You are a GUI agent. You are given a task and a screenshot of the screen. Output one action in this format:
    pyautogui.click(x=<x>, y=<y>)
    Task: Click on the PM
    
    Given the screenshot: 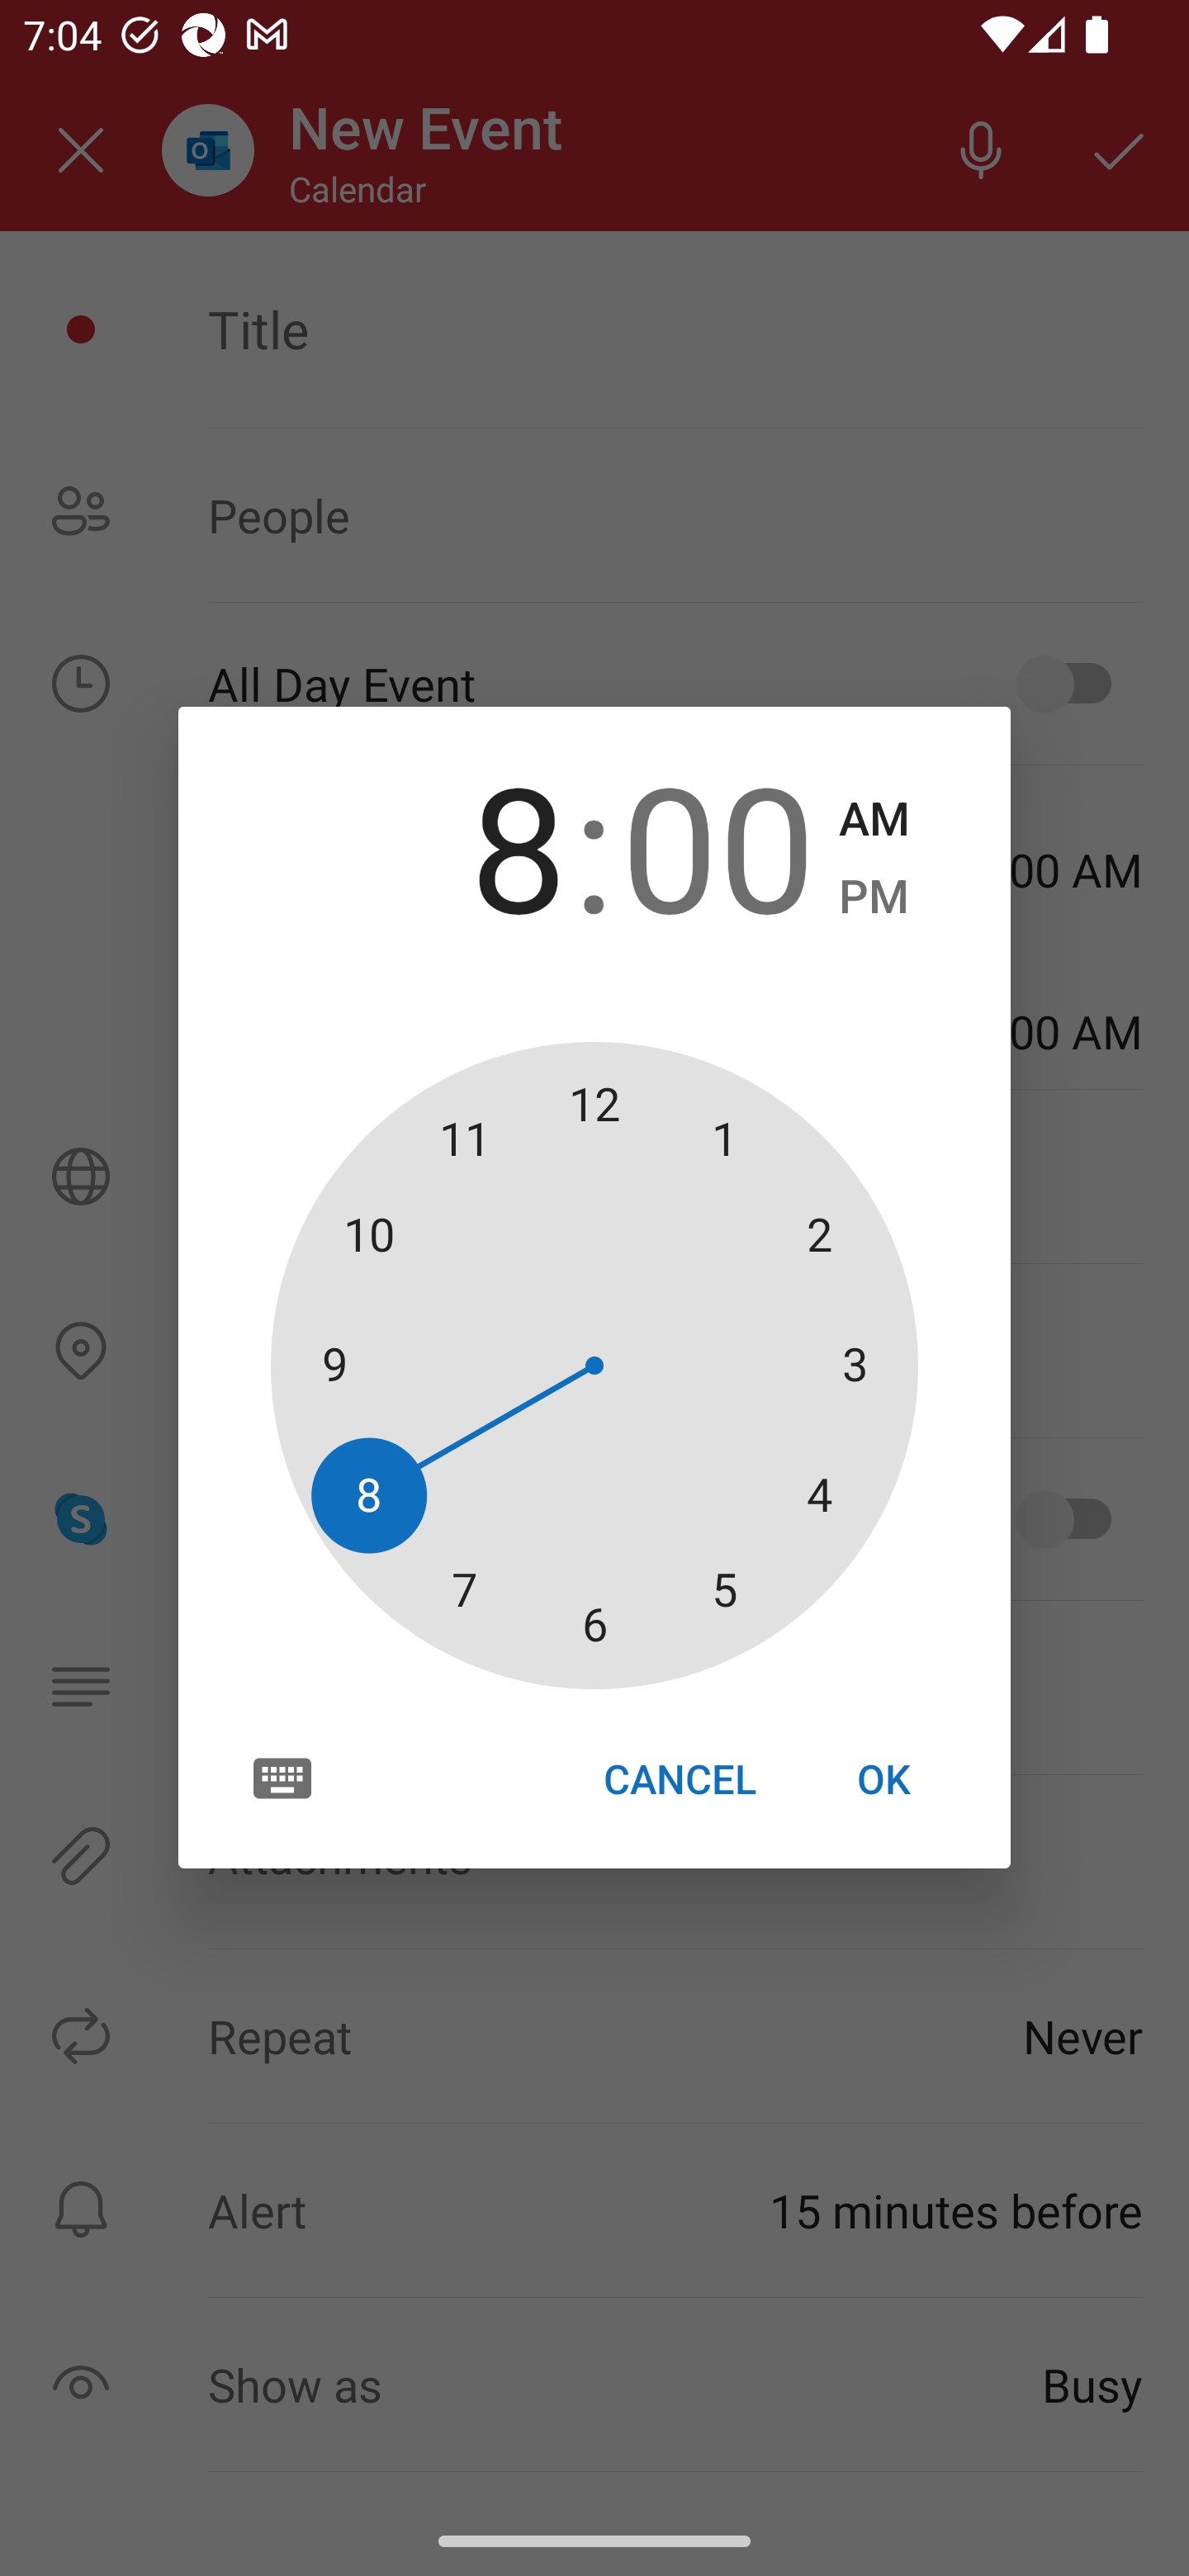 What is the action you would take?
    pyautogui.click(x=874, y=897)
    